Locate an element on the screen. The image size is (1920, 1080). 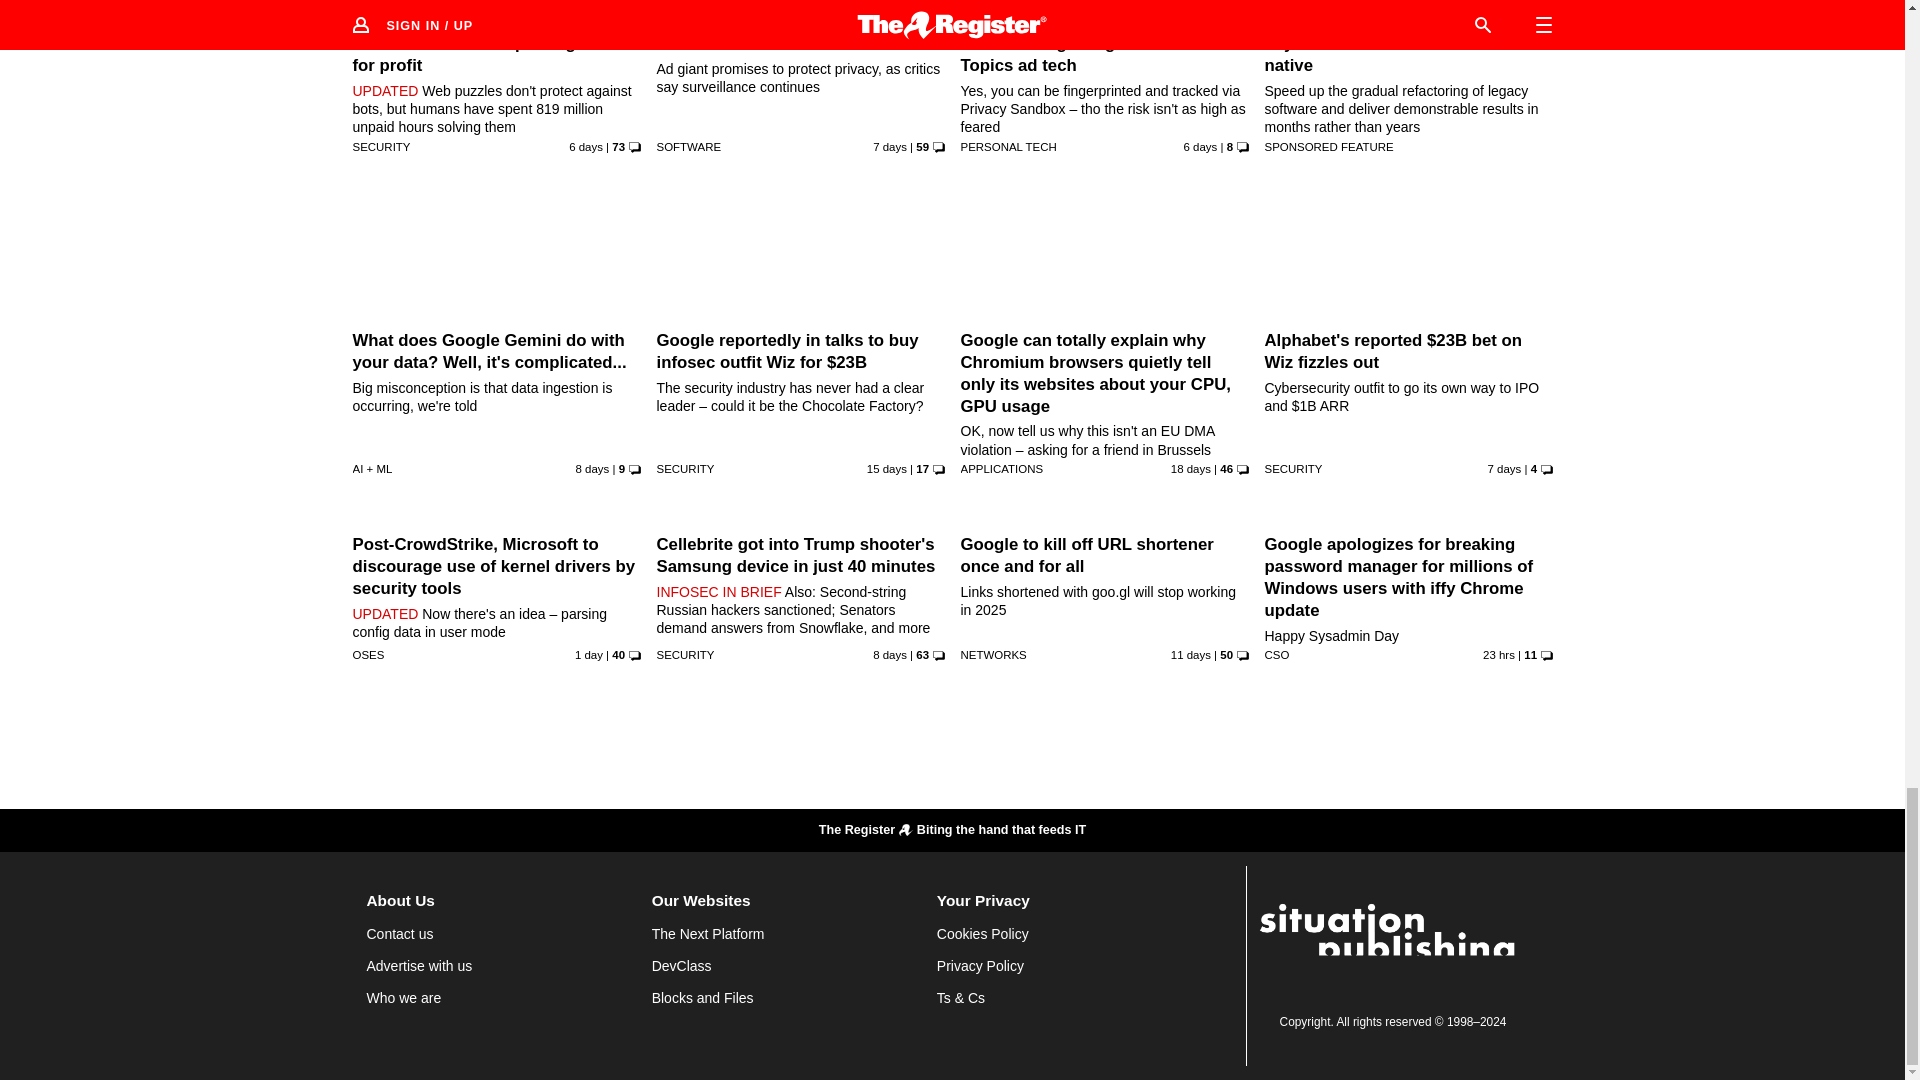
15 Jul 2024 4:39 is located at coordinates (886, 469).